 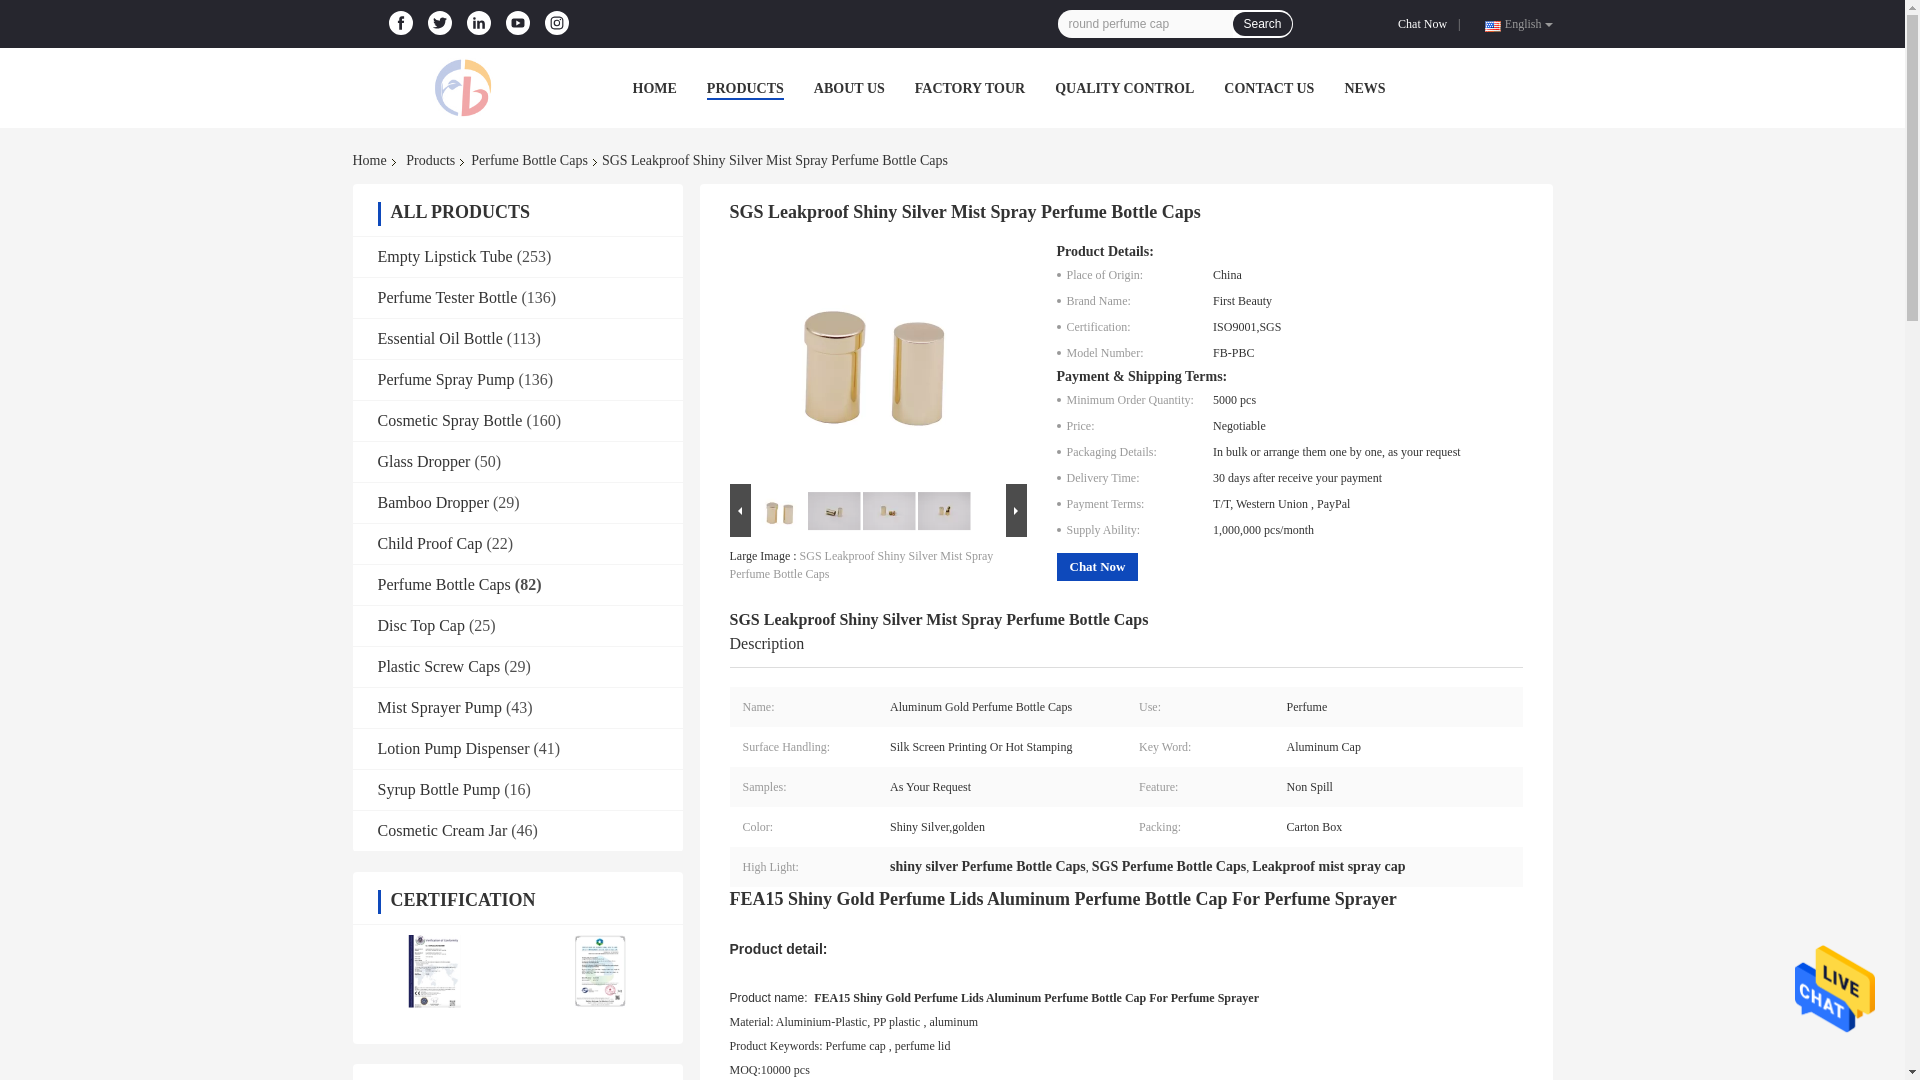 I want to click on Chat Now, so click(x=1426, y=24).